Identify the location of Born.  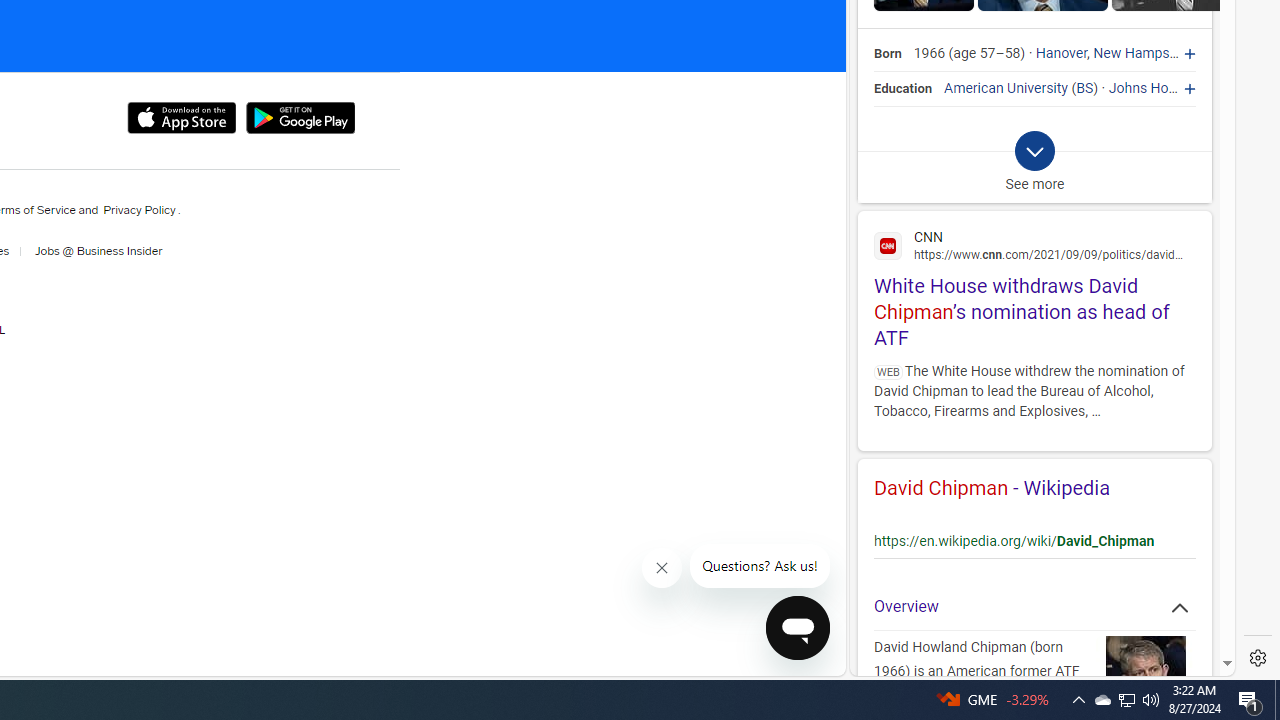
(888, 54).